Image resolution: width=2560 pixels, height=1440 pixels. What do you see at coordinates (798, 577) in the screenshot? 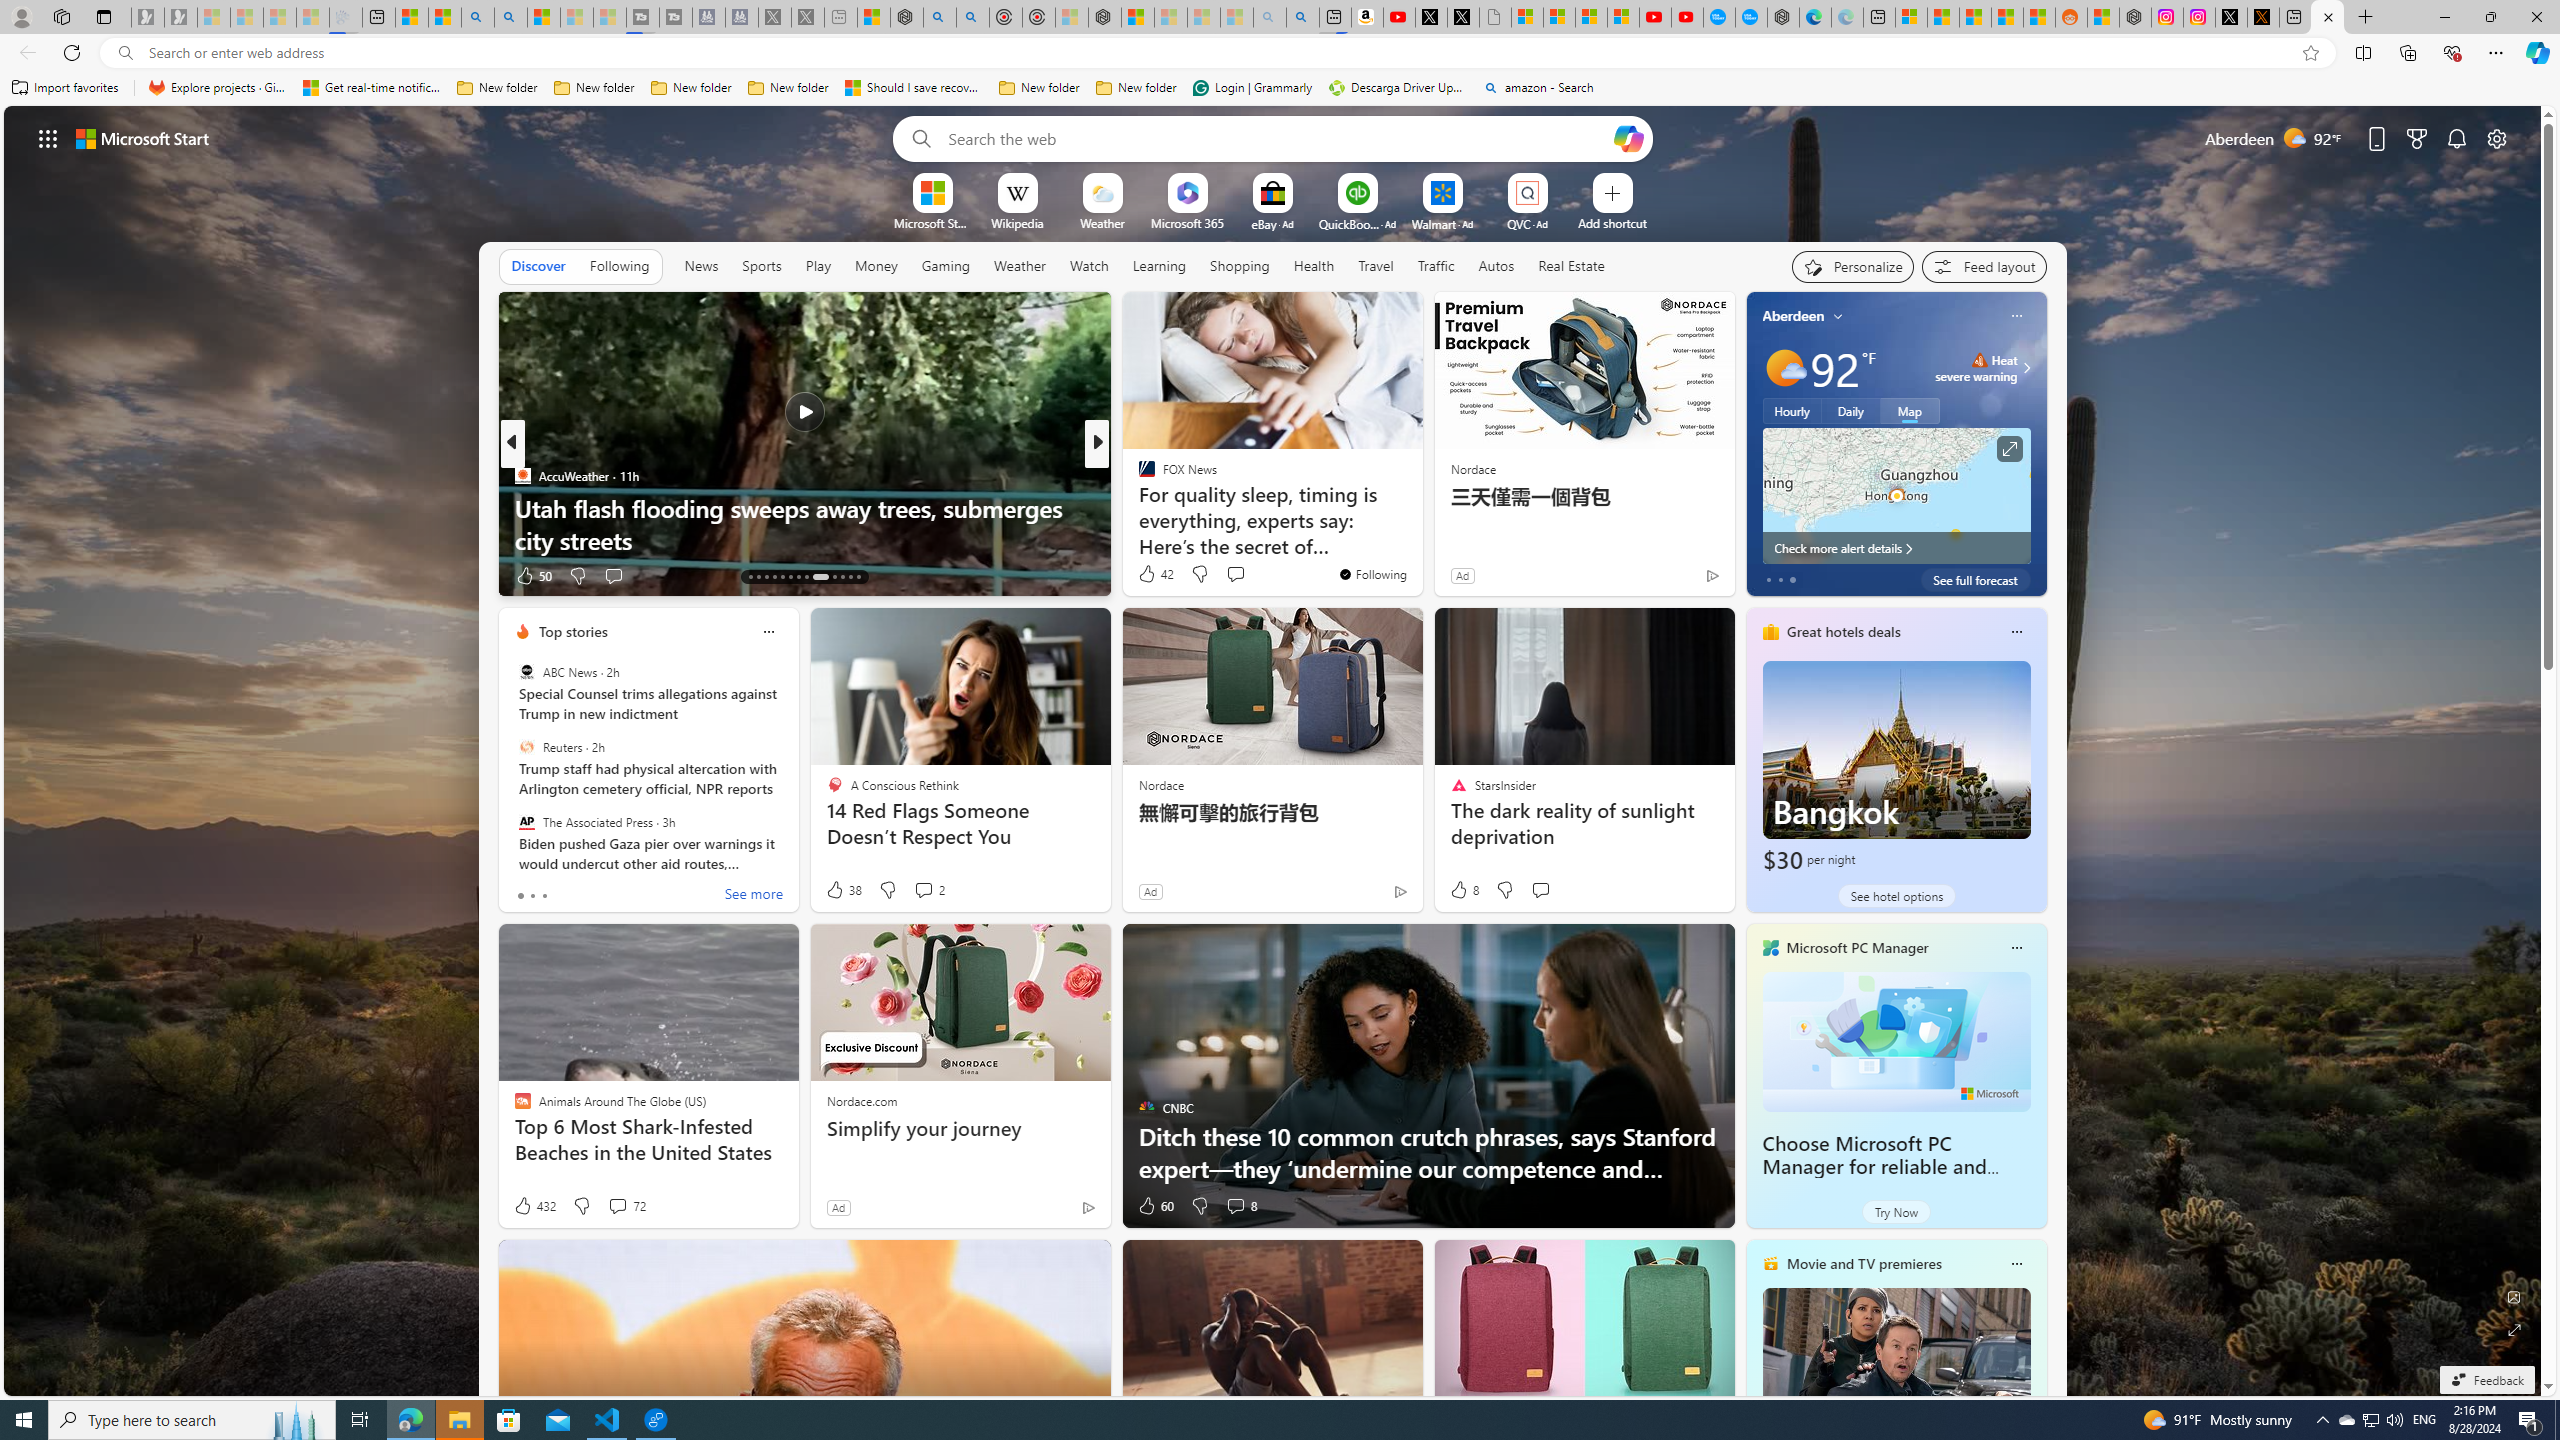
I see `AutomationID: tab-19` at bounding box center [798, 577].